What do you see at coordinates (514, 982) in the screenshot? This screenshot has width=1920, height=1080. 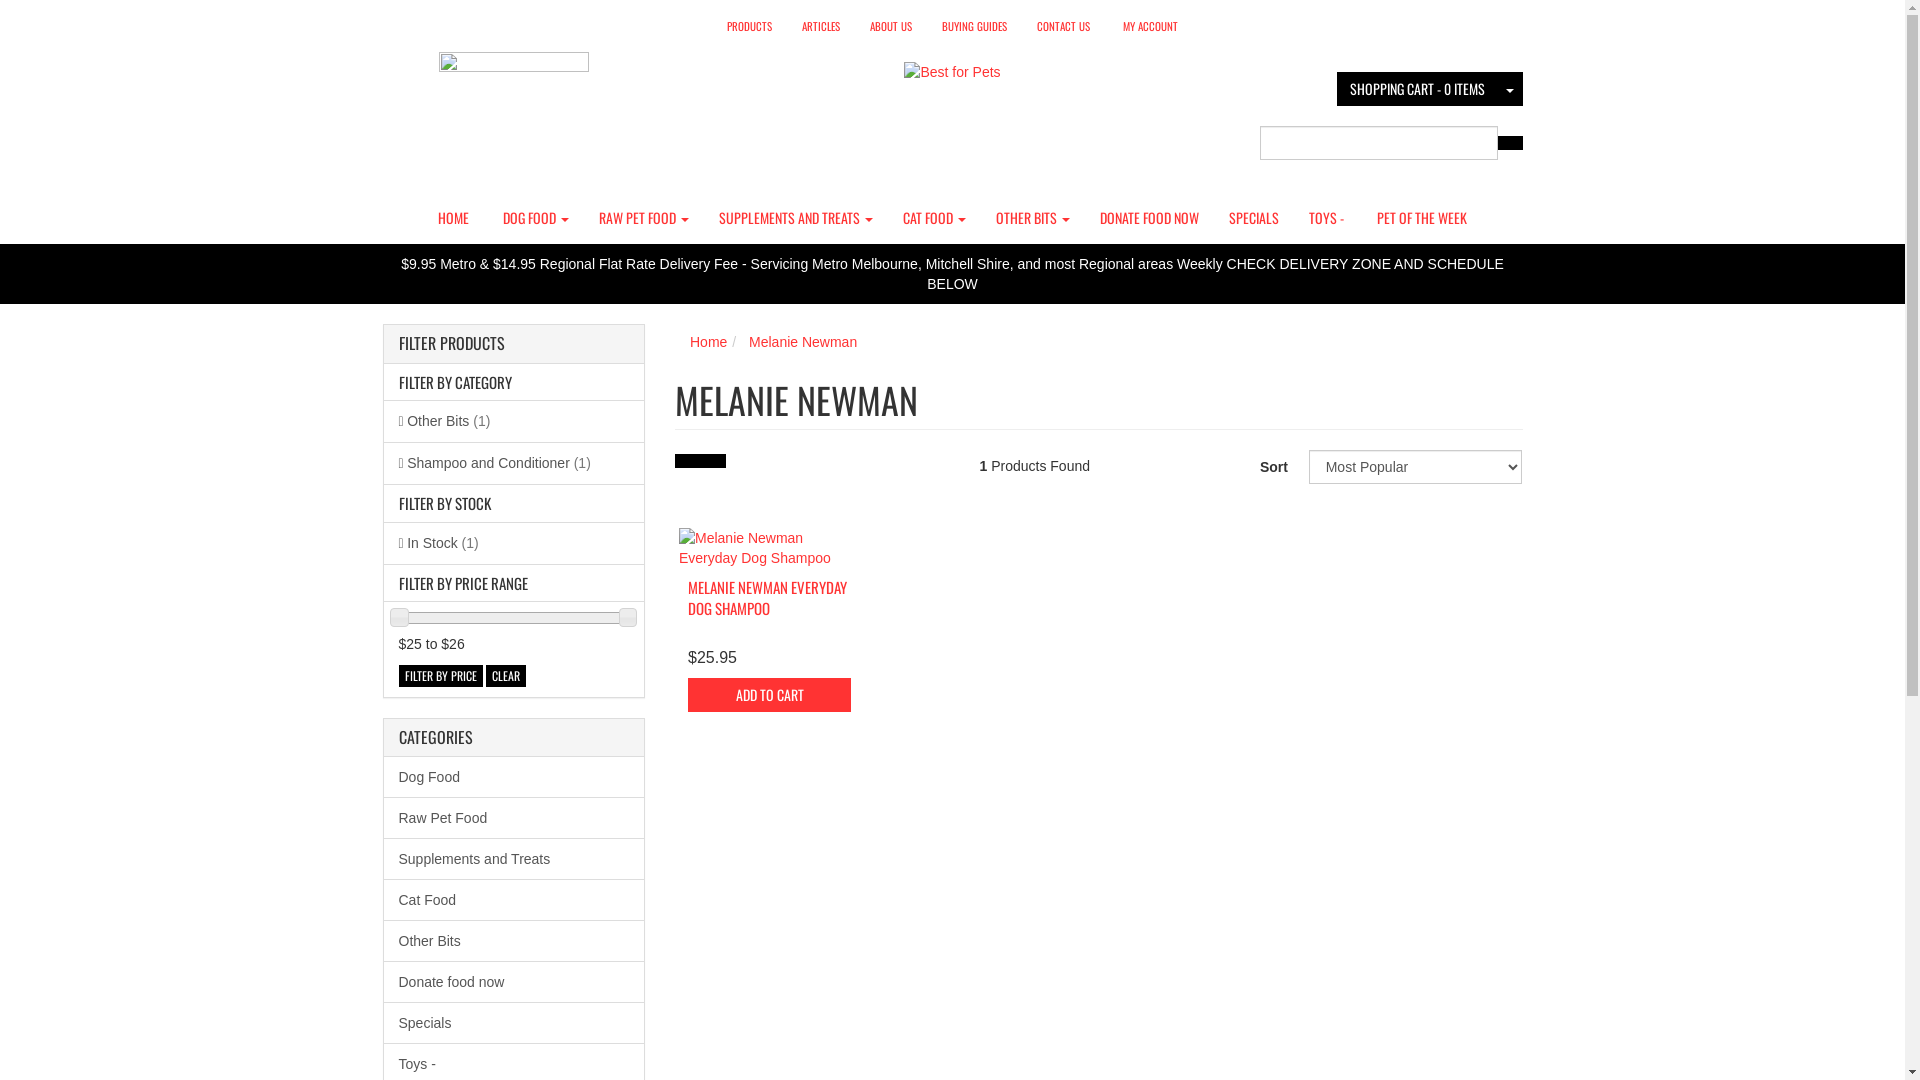 I see `Donate food now` at bounding box center [514, 982].